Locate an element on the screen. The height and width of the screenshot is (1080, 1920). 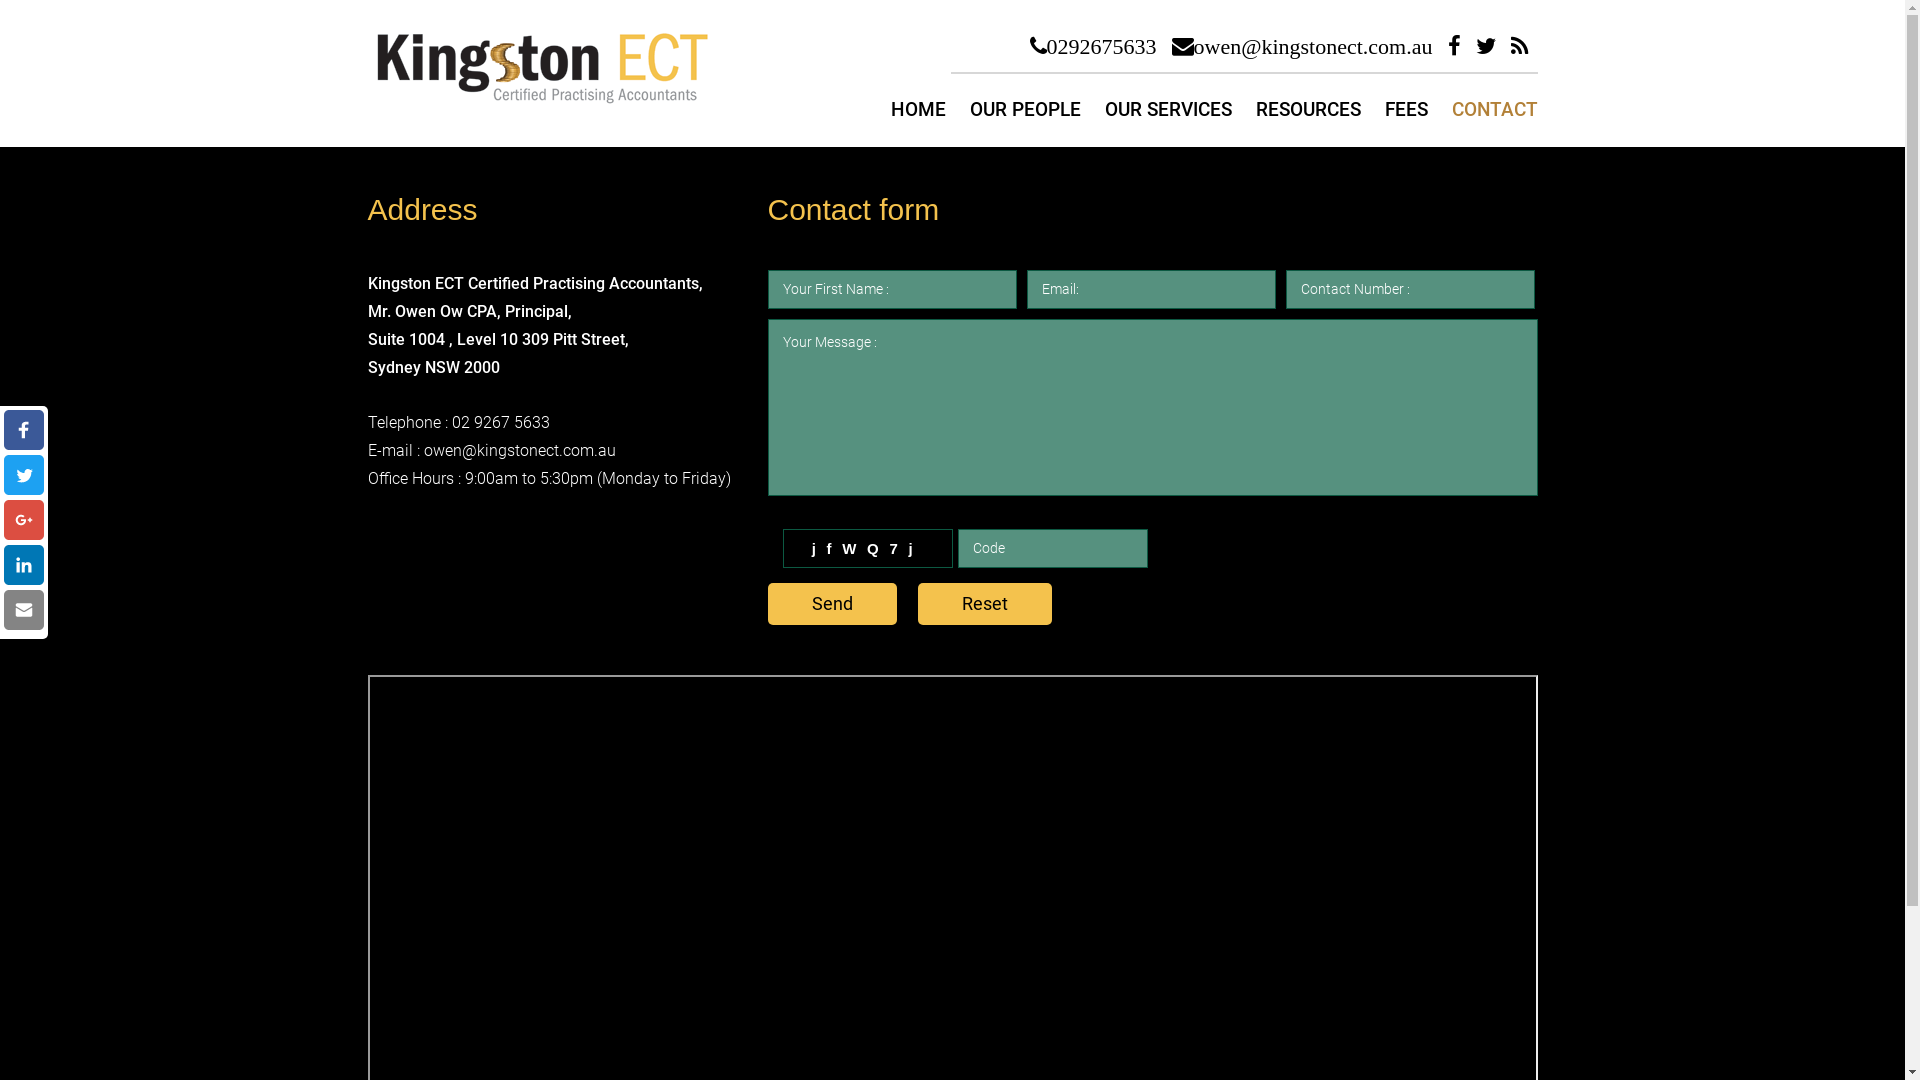
HOME is located at coordinates (918, 110).